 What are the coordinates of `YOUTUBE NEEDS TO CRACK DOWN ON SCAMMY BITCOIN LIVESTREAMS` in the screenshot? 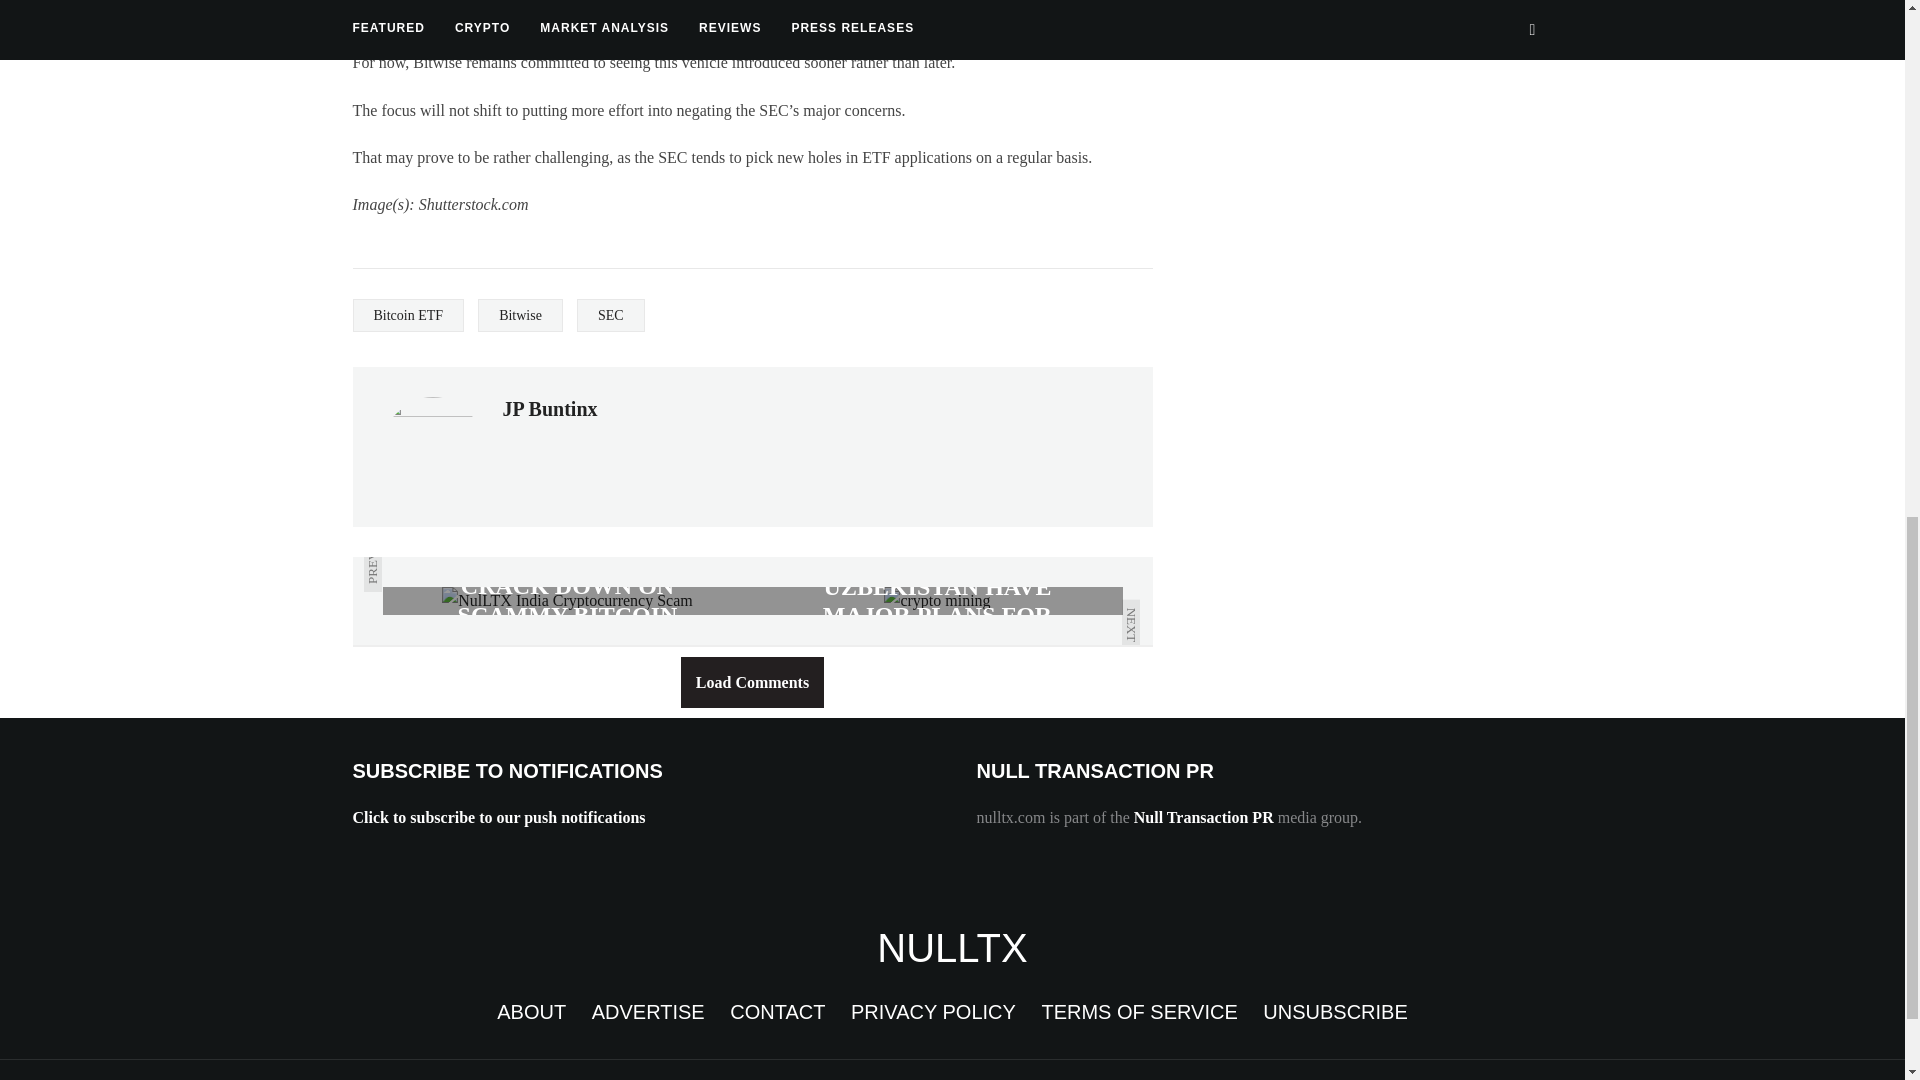 It's located at (567, 600).